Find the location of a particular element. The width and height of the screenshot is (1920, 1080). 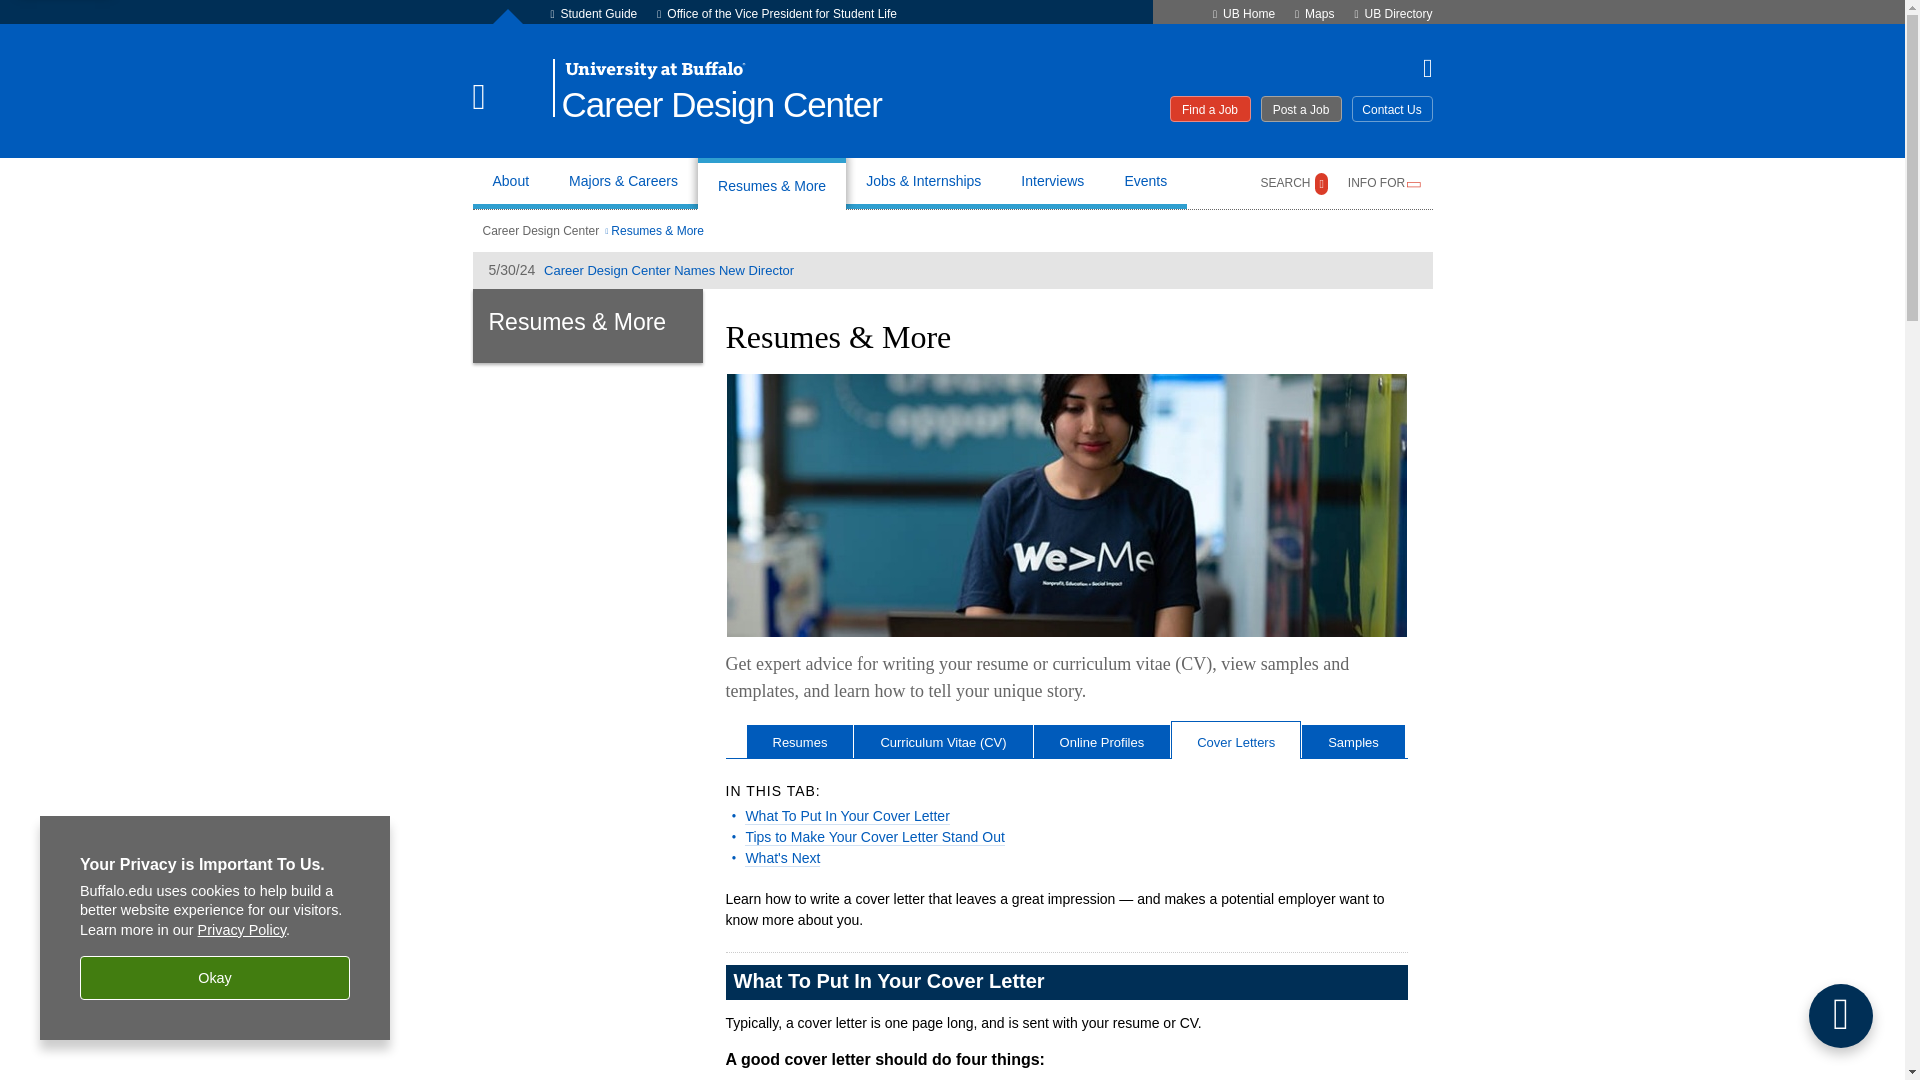

UB Career Design Center Instagram is located at coordinates (1418, 68).